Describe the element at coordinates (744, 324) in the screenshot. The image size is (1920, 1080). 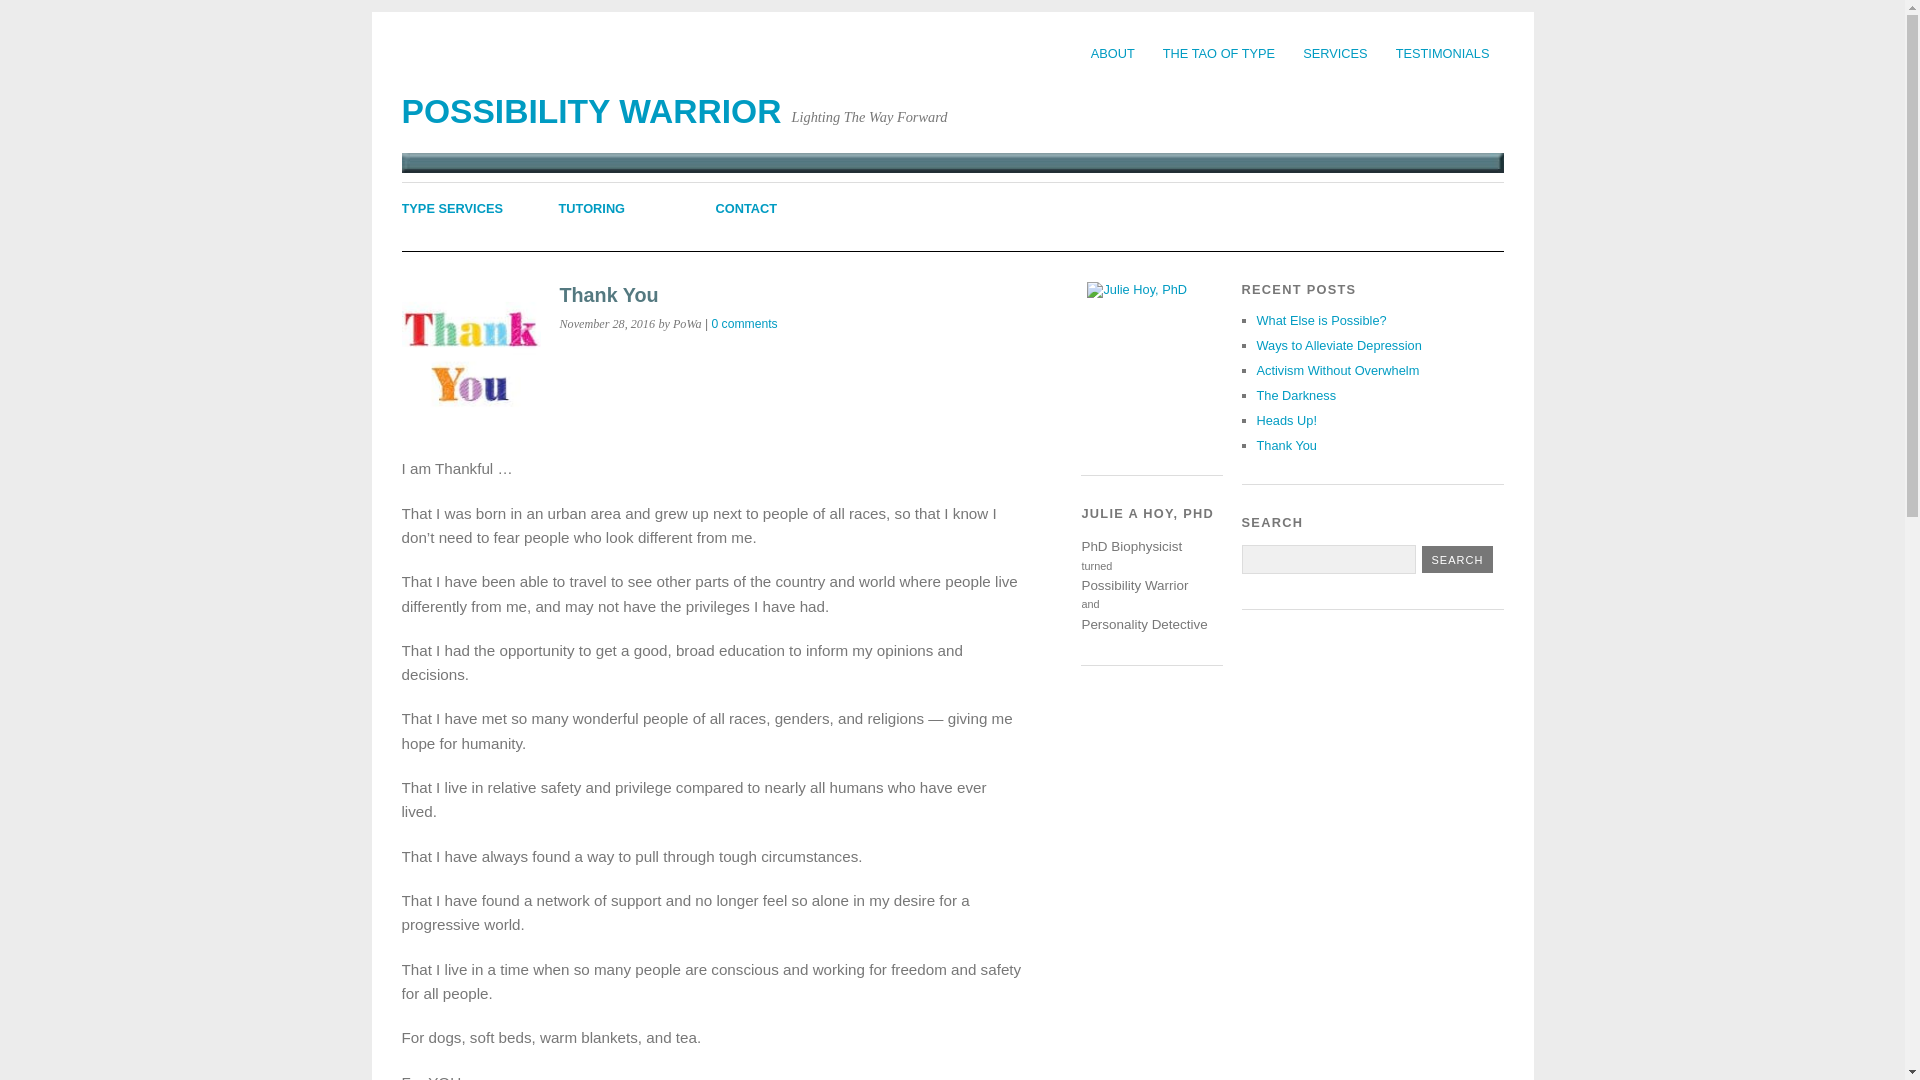
I see `0 comments` at that location.